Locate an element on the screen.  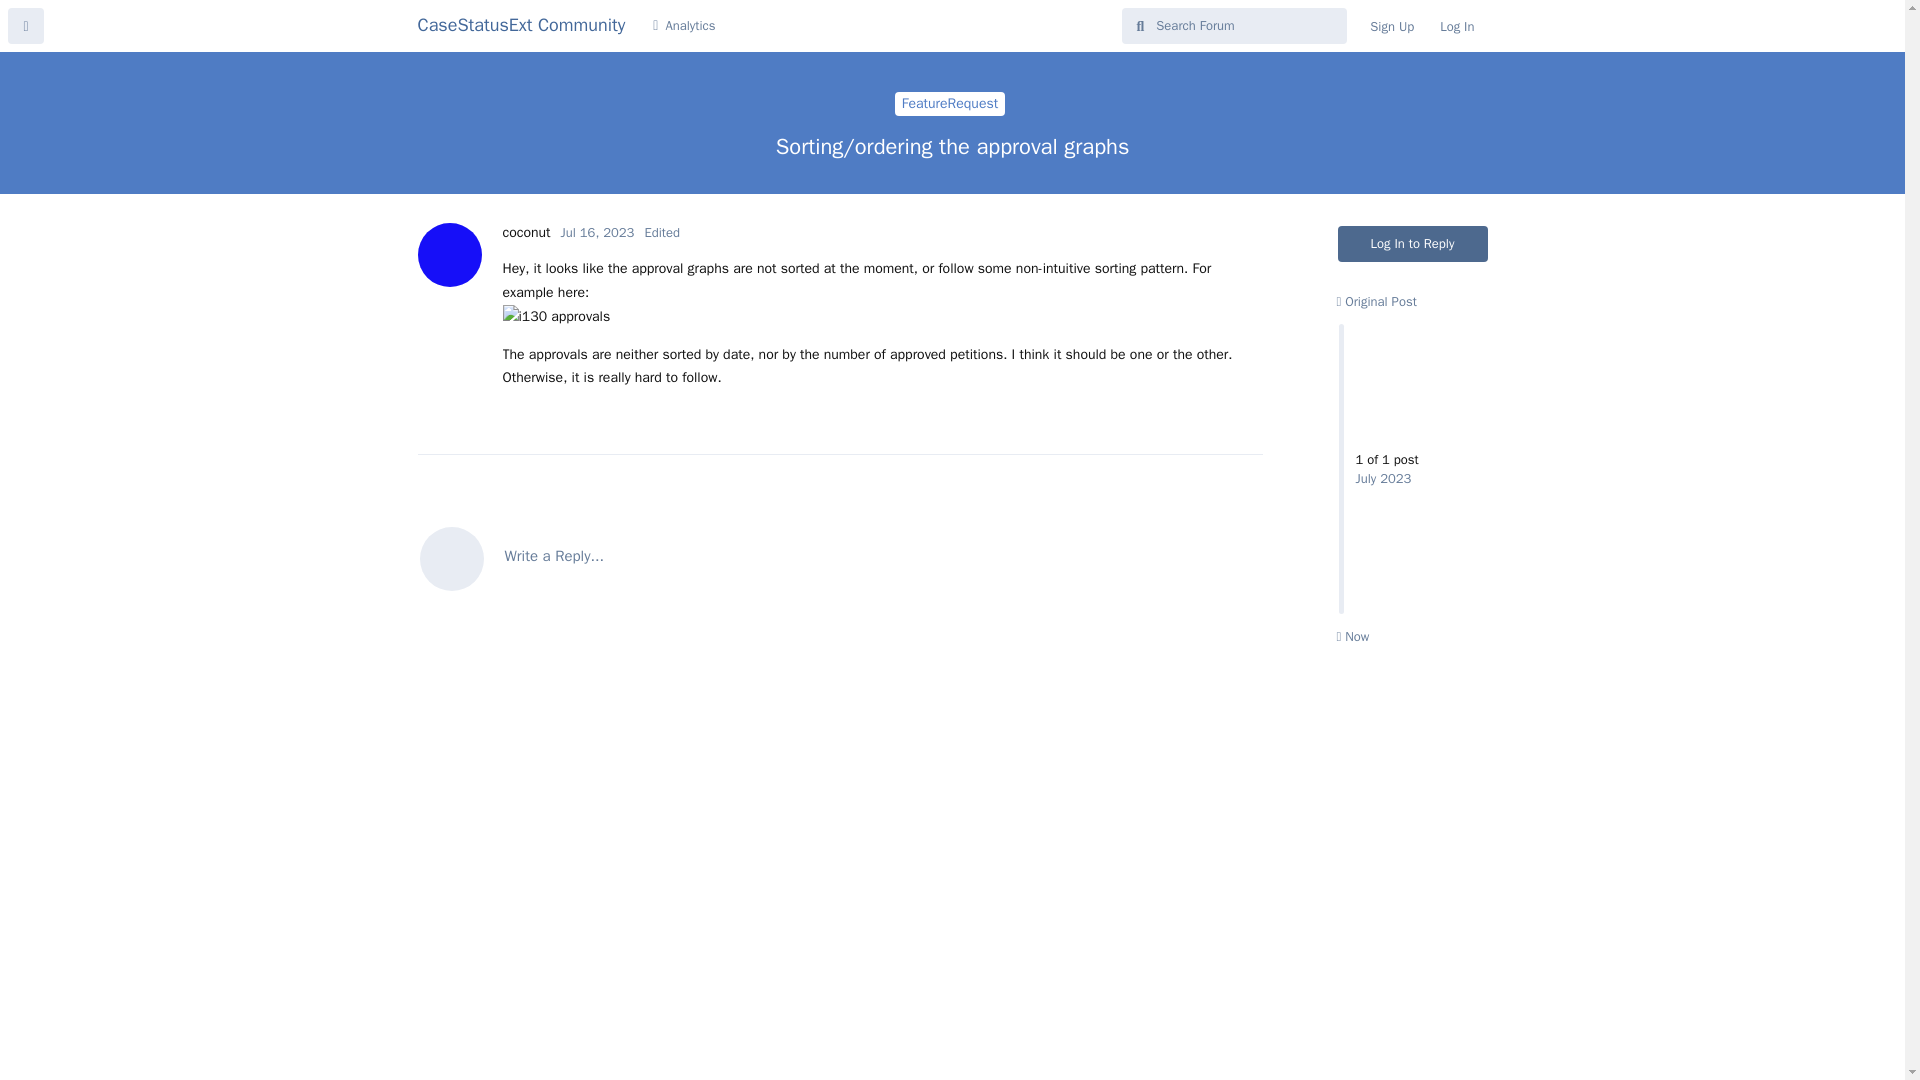
coconut is located at coordinates (1413, 244).